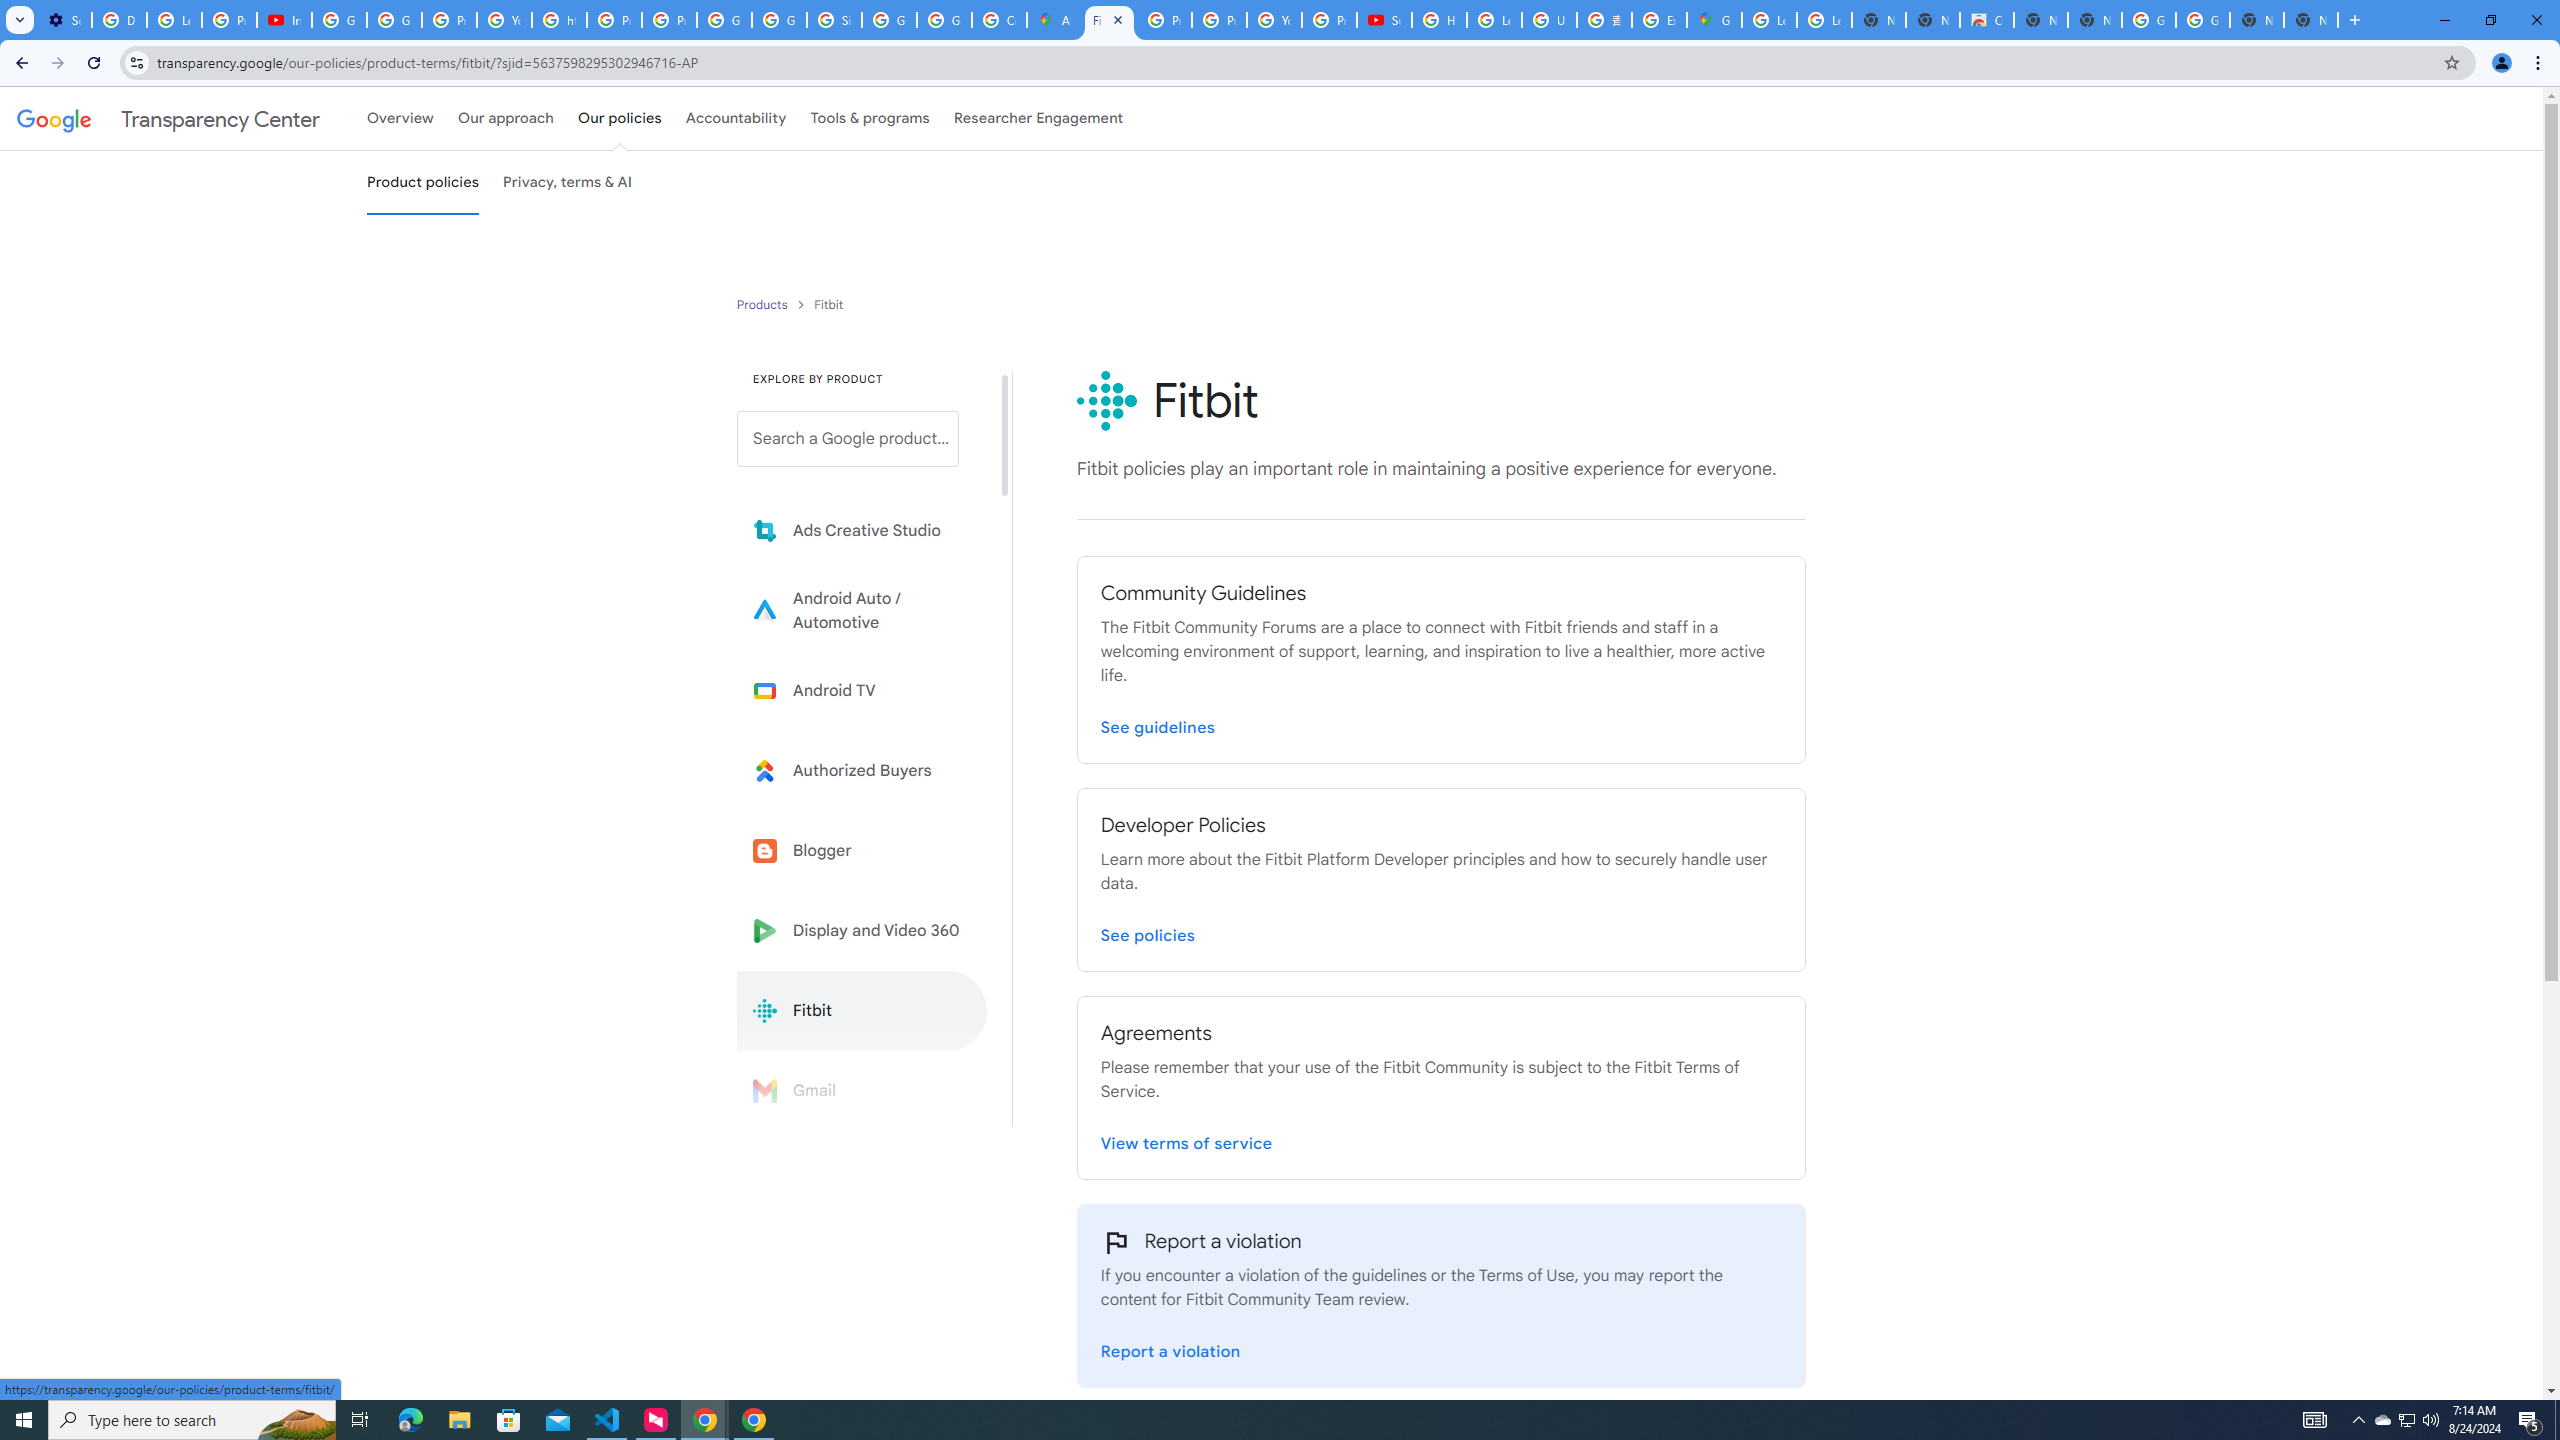 The image size is (2560, 1440). Describe the element at coordinates (764, 304) in the screenshot. I see `Product policies` at that location.